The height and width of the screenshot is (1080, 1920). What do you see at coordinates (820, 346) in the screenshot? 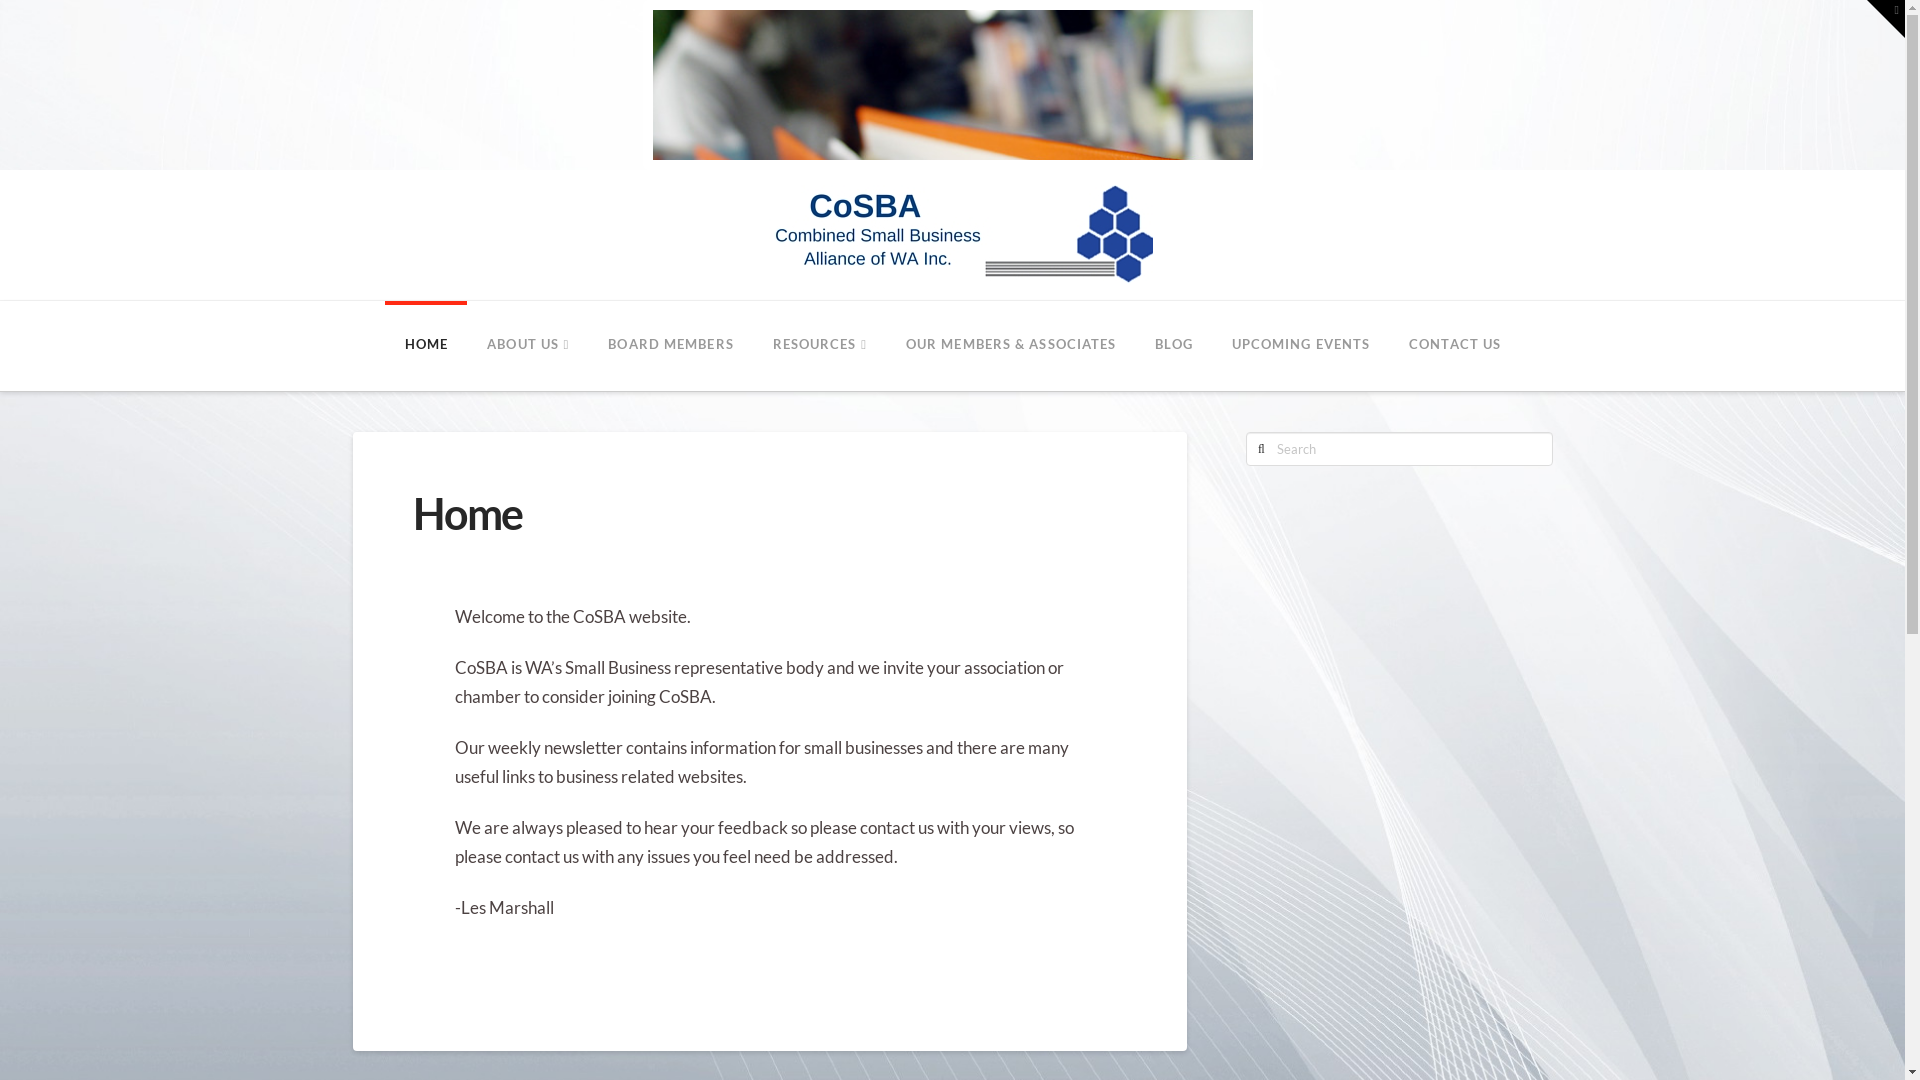
I see `RESOURCES` at bounding box center [820, 346].